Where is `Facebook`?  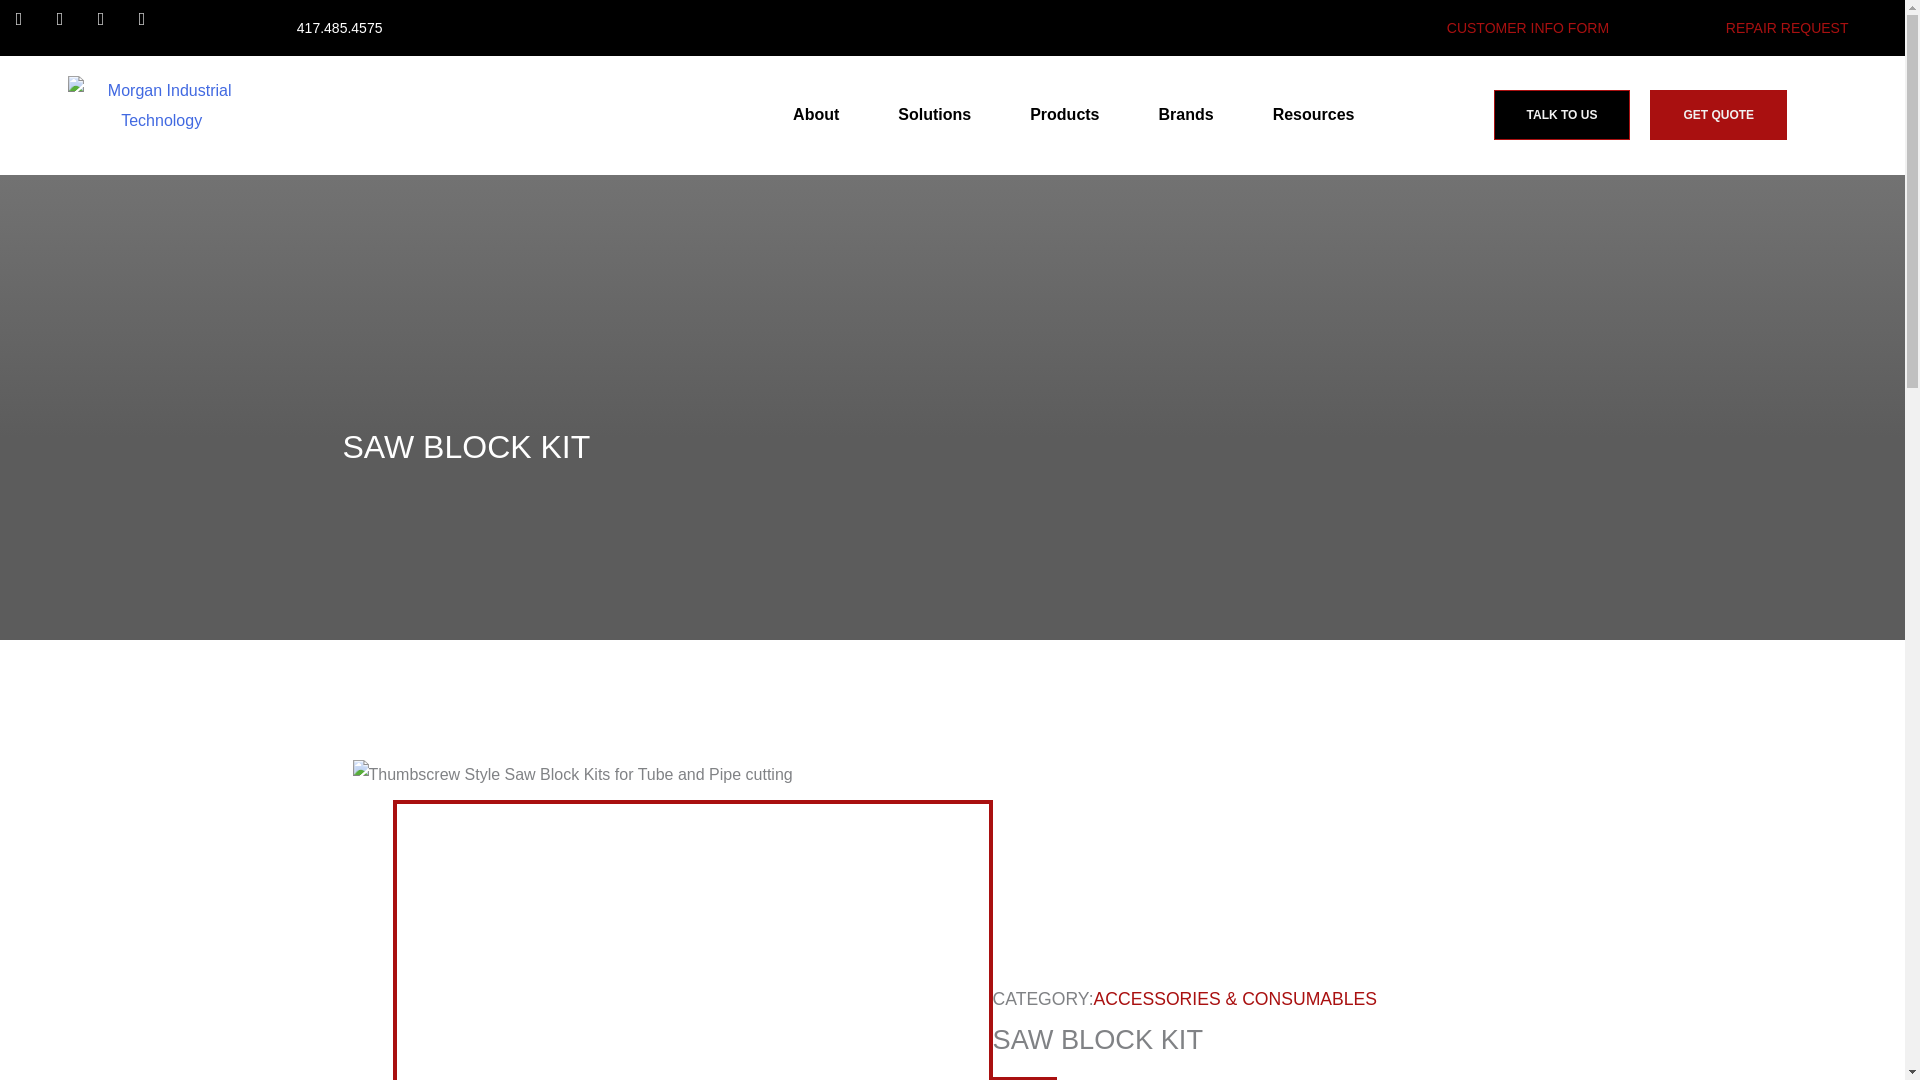 Facebook is located at coordinates (28, 28).